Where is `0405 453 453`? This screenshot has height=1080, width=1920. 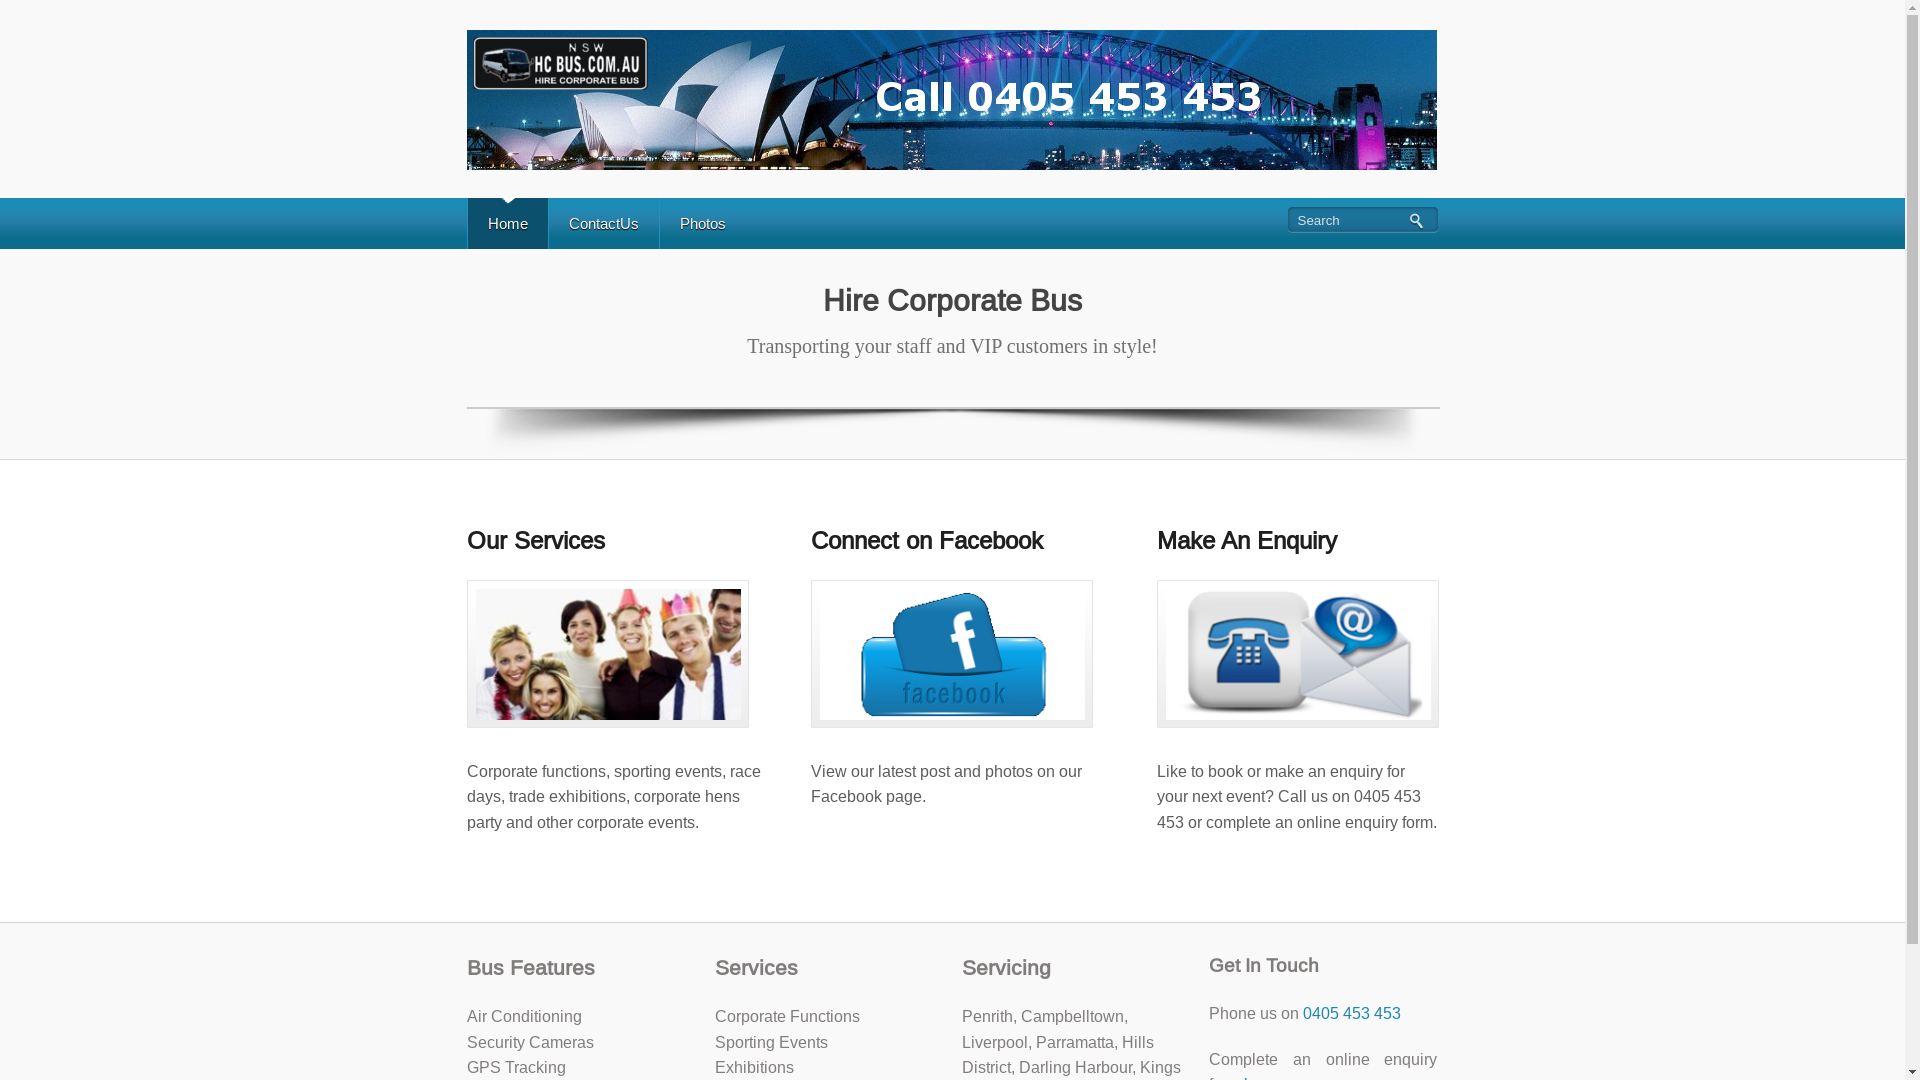
0405 453 453 is located at coordinates (1352, 1014).